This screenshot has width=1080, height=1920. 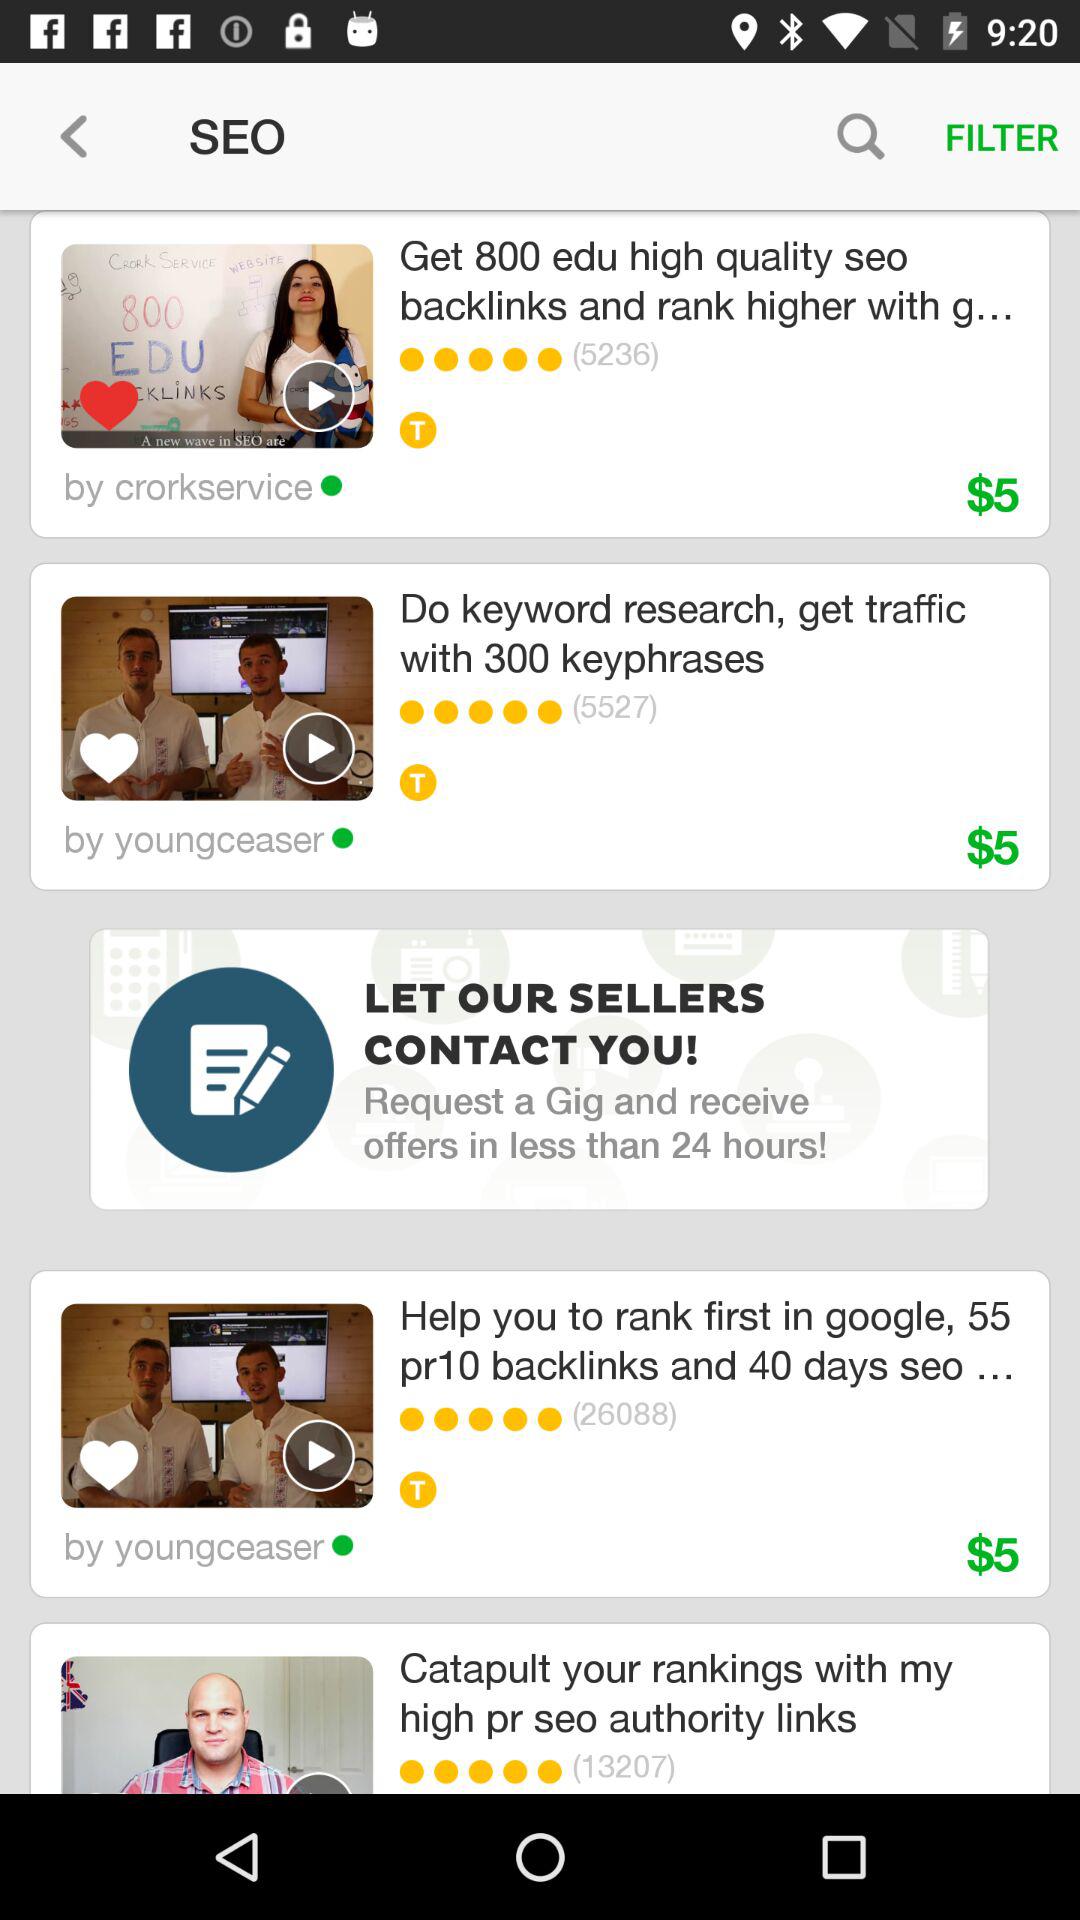 I want to click on play video, so click(x=319, y=1782).